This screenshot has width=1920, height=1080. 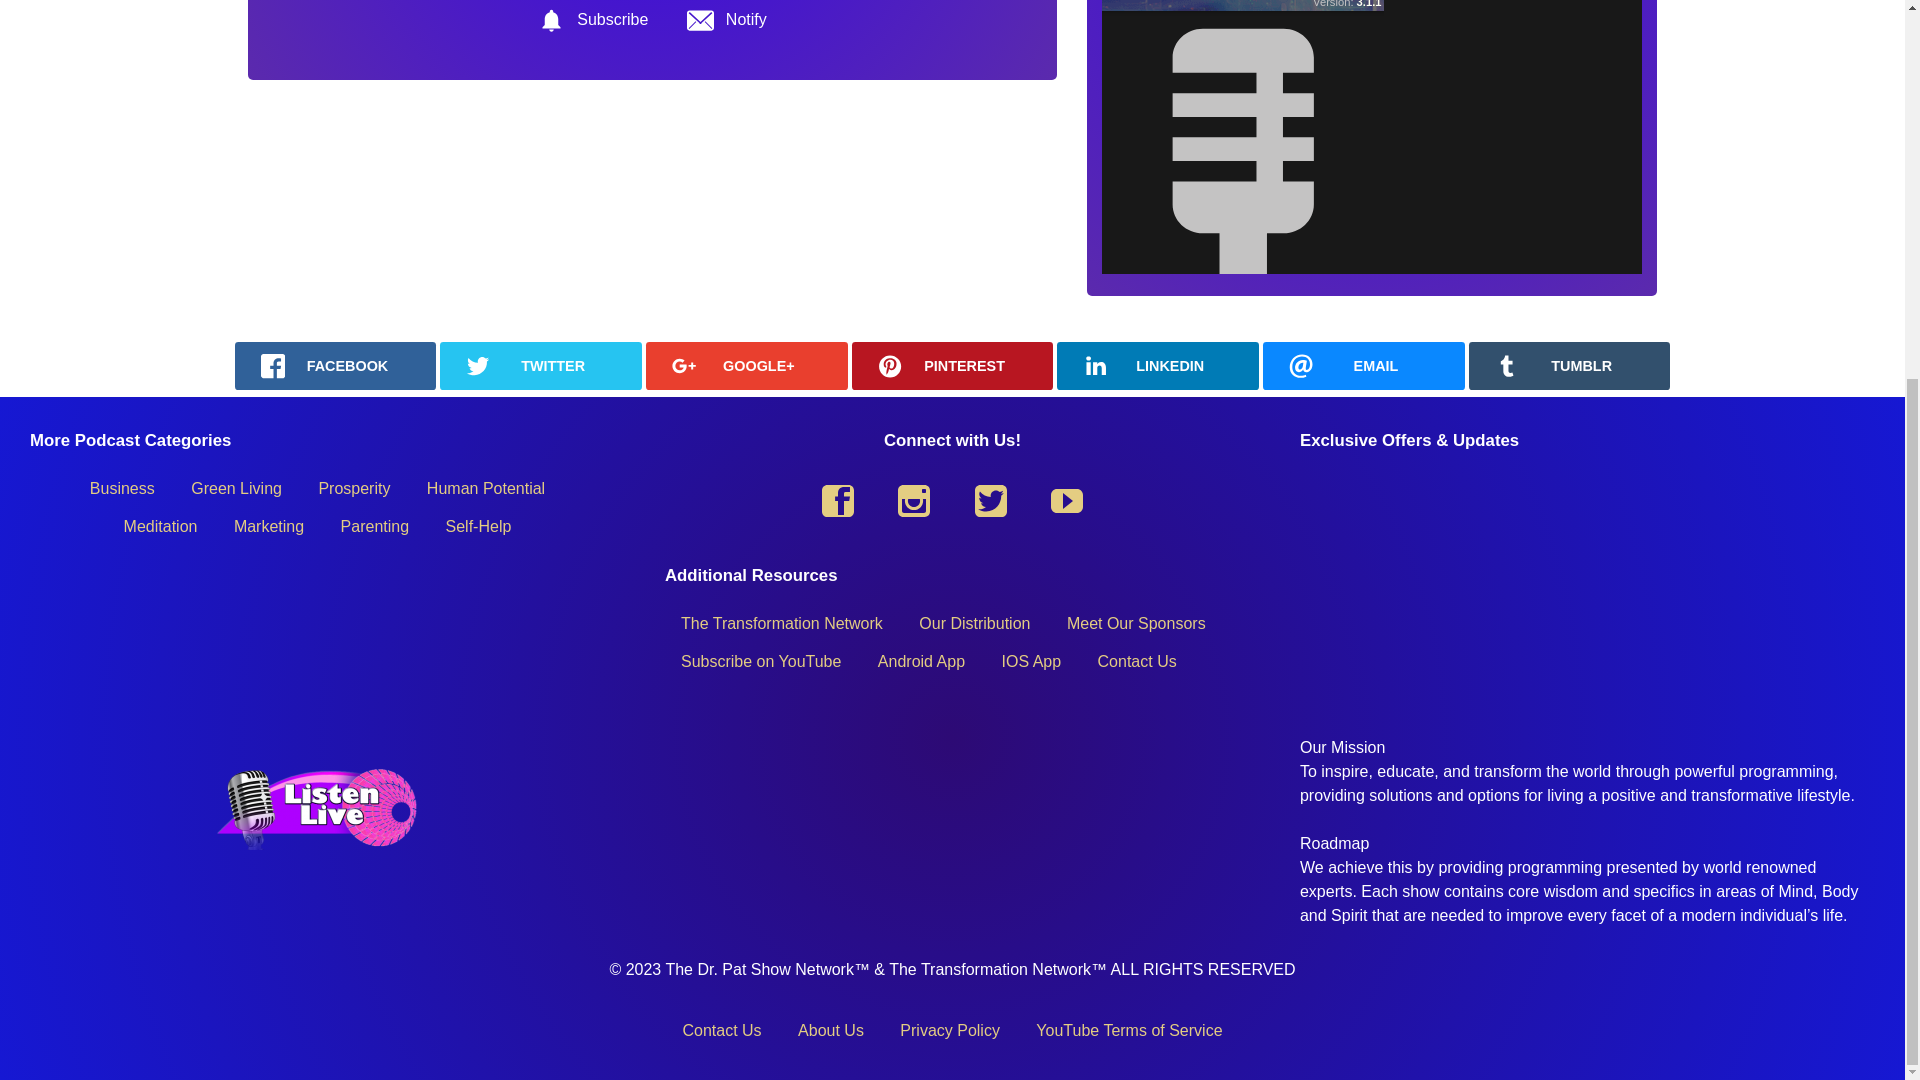 What do you see at coordinates (160, 526) in the screenshot?
I see `Meditation` at bounding box center [160, 526].